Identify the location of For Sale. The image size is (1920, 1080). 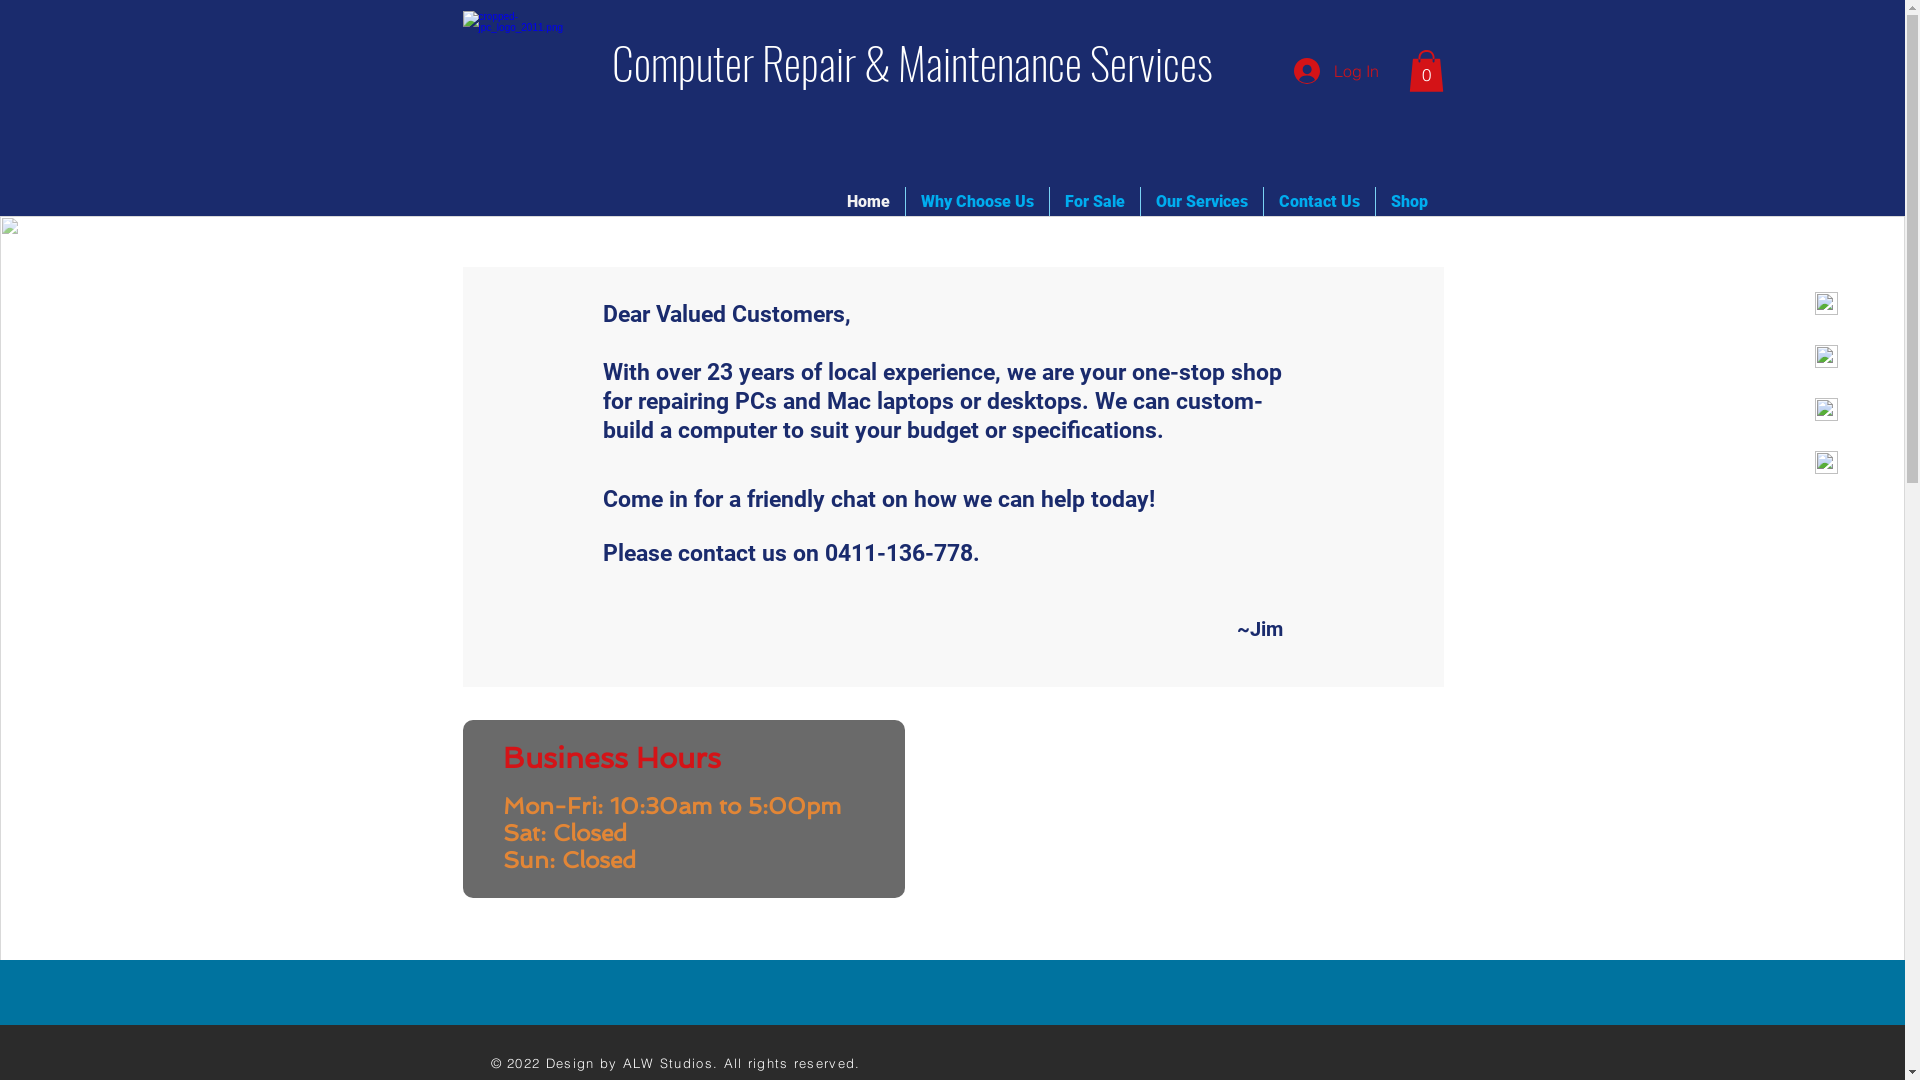
(1095, 201).